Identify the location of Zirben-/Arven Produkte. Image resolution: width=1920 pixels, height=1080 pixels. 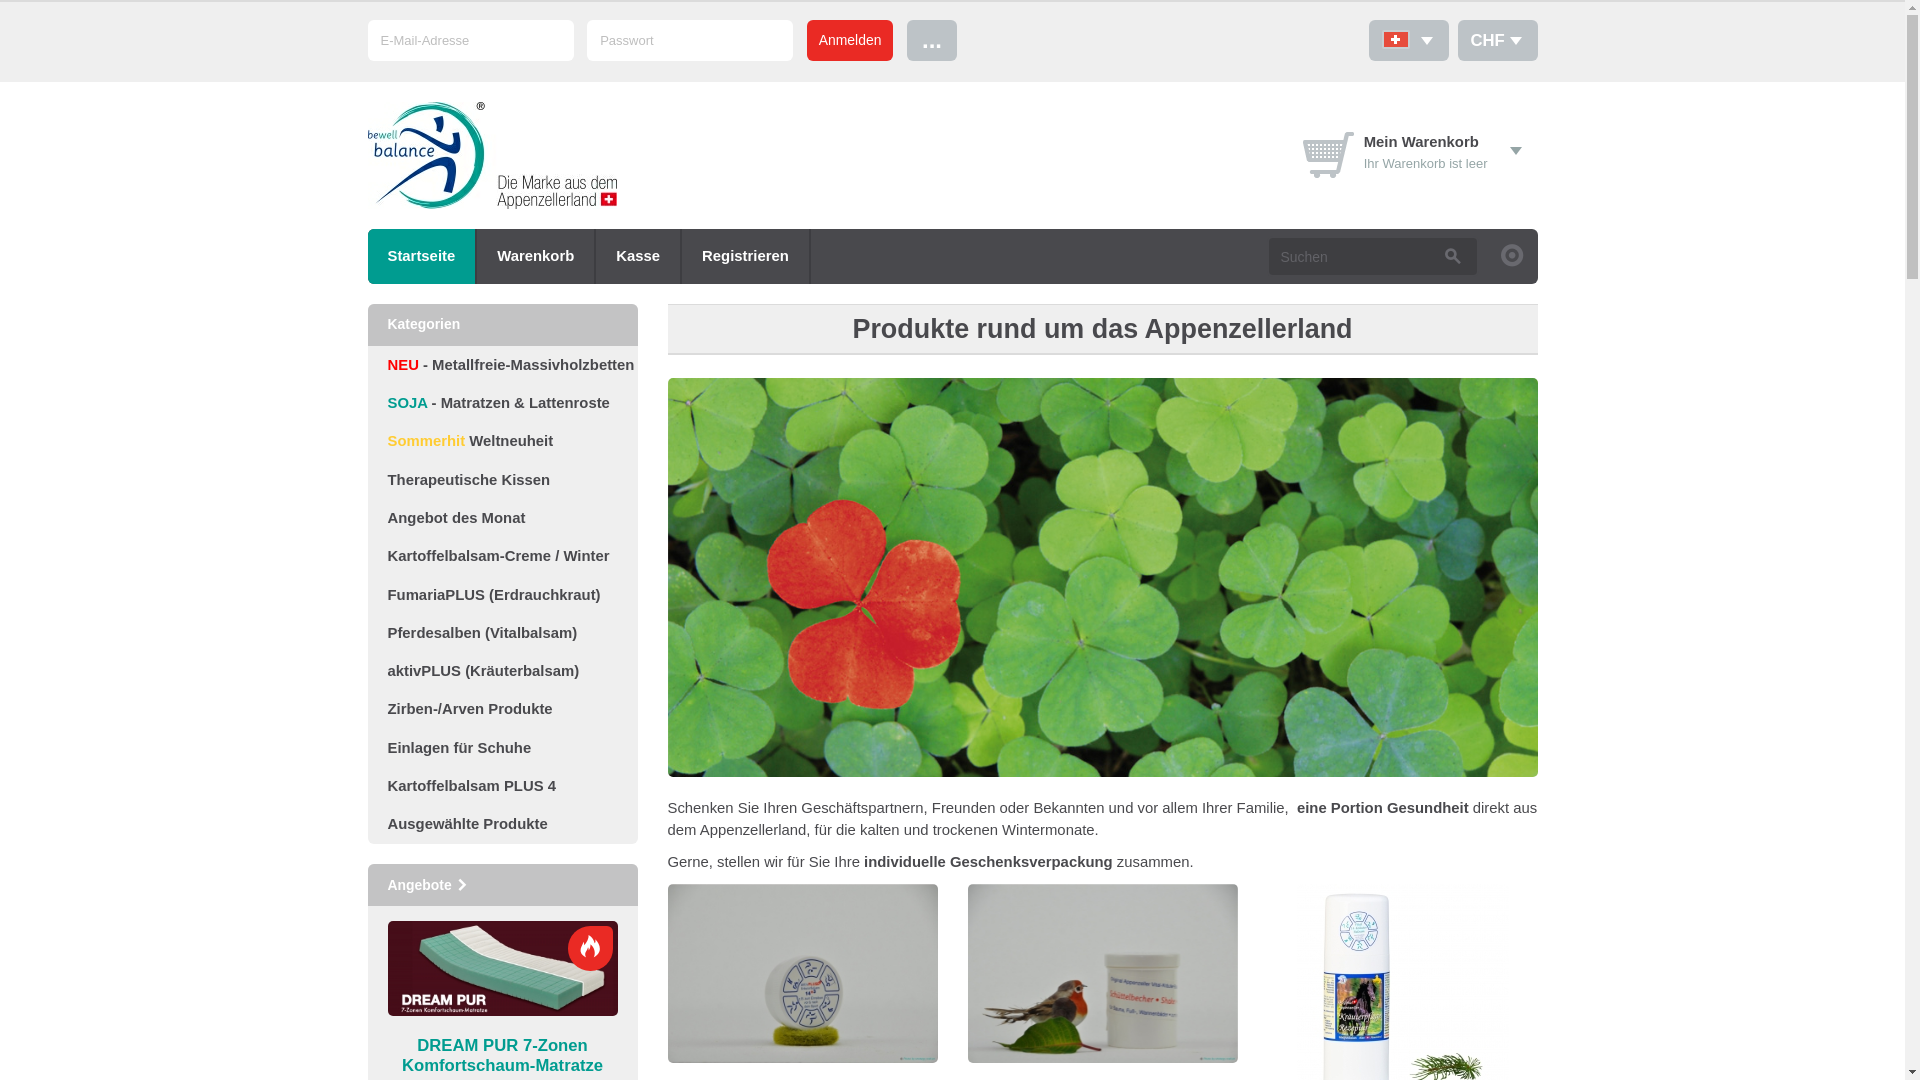
(503, 709).